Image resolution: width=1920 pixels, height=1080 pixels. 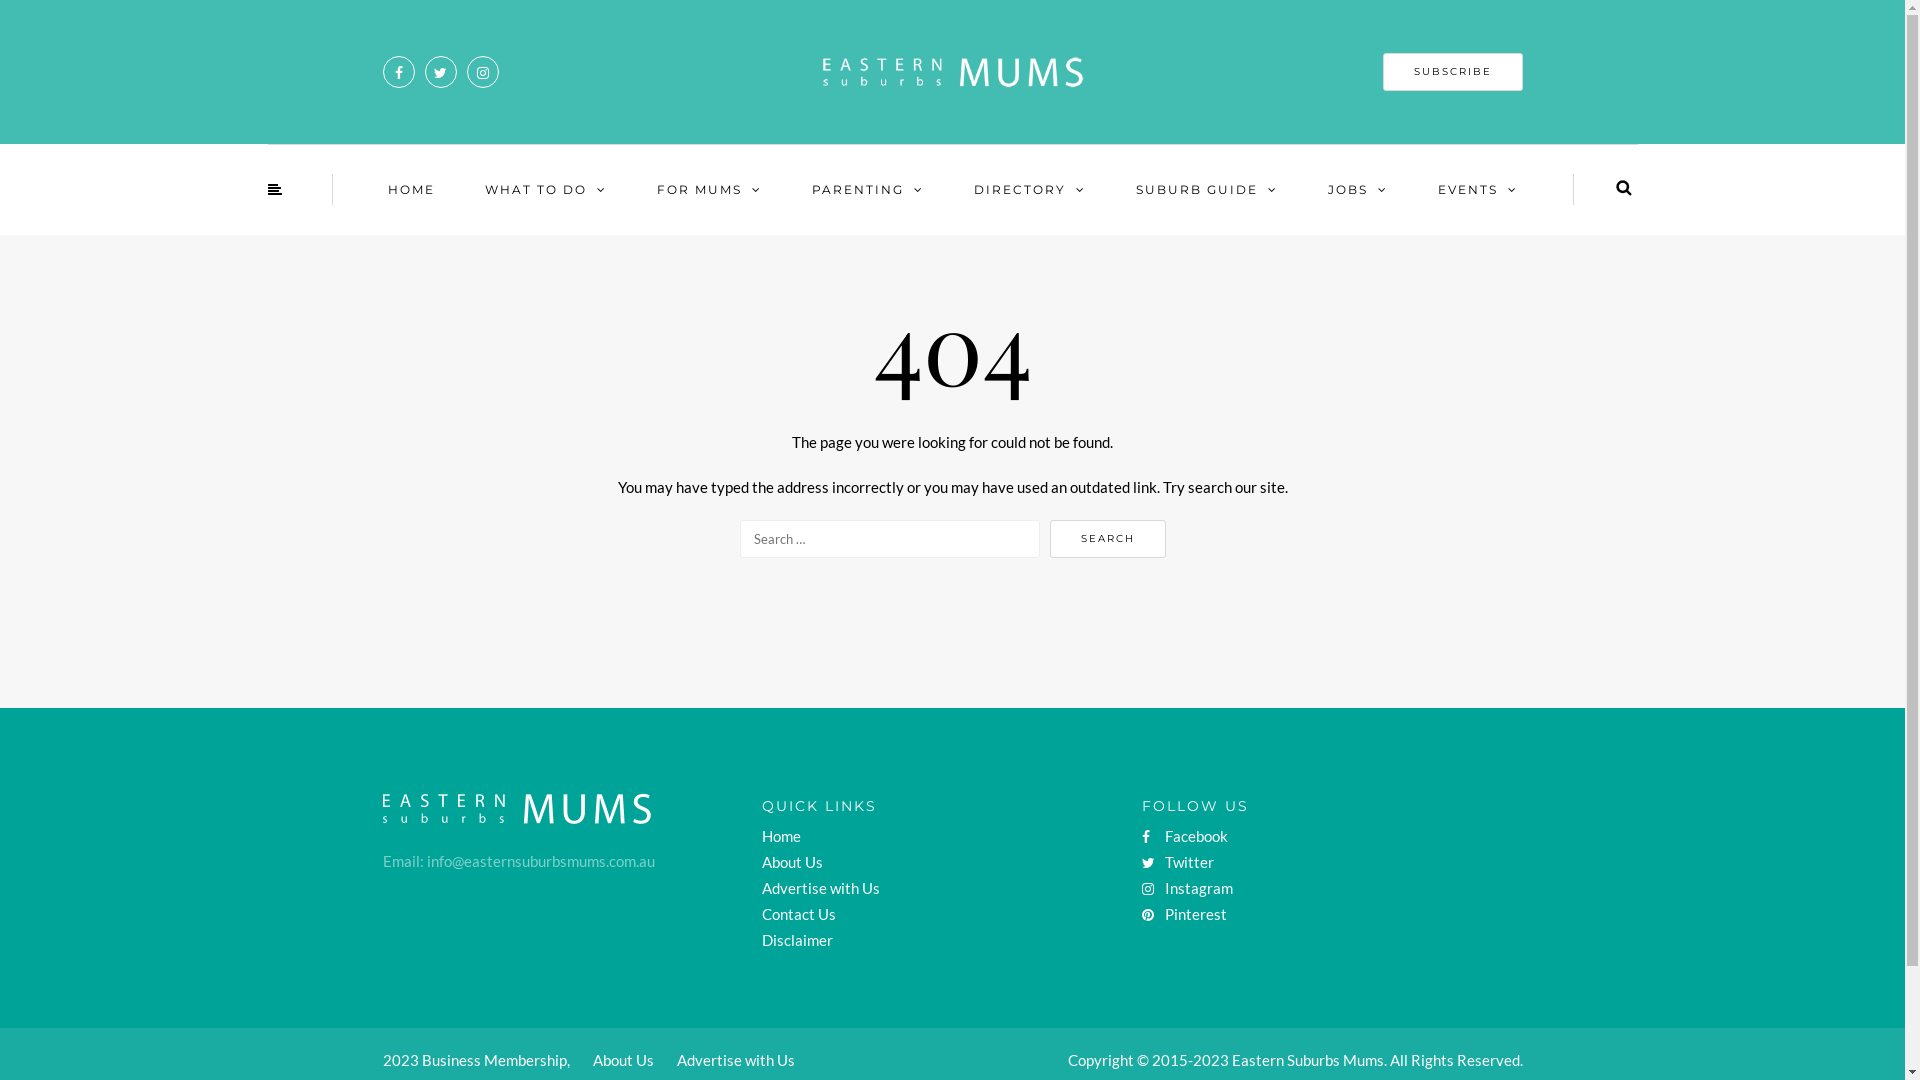 I want to click on Disclaimer, so click(x=798, y=940).